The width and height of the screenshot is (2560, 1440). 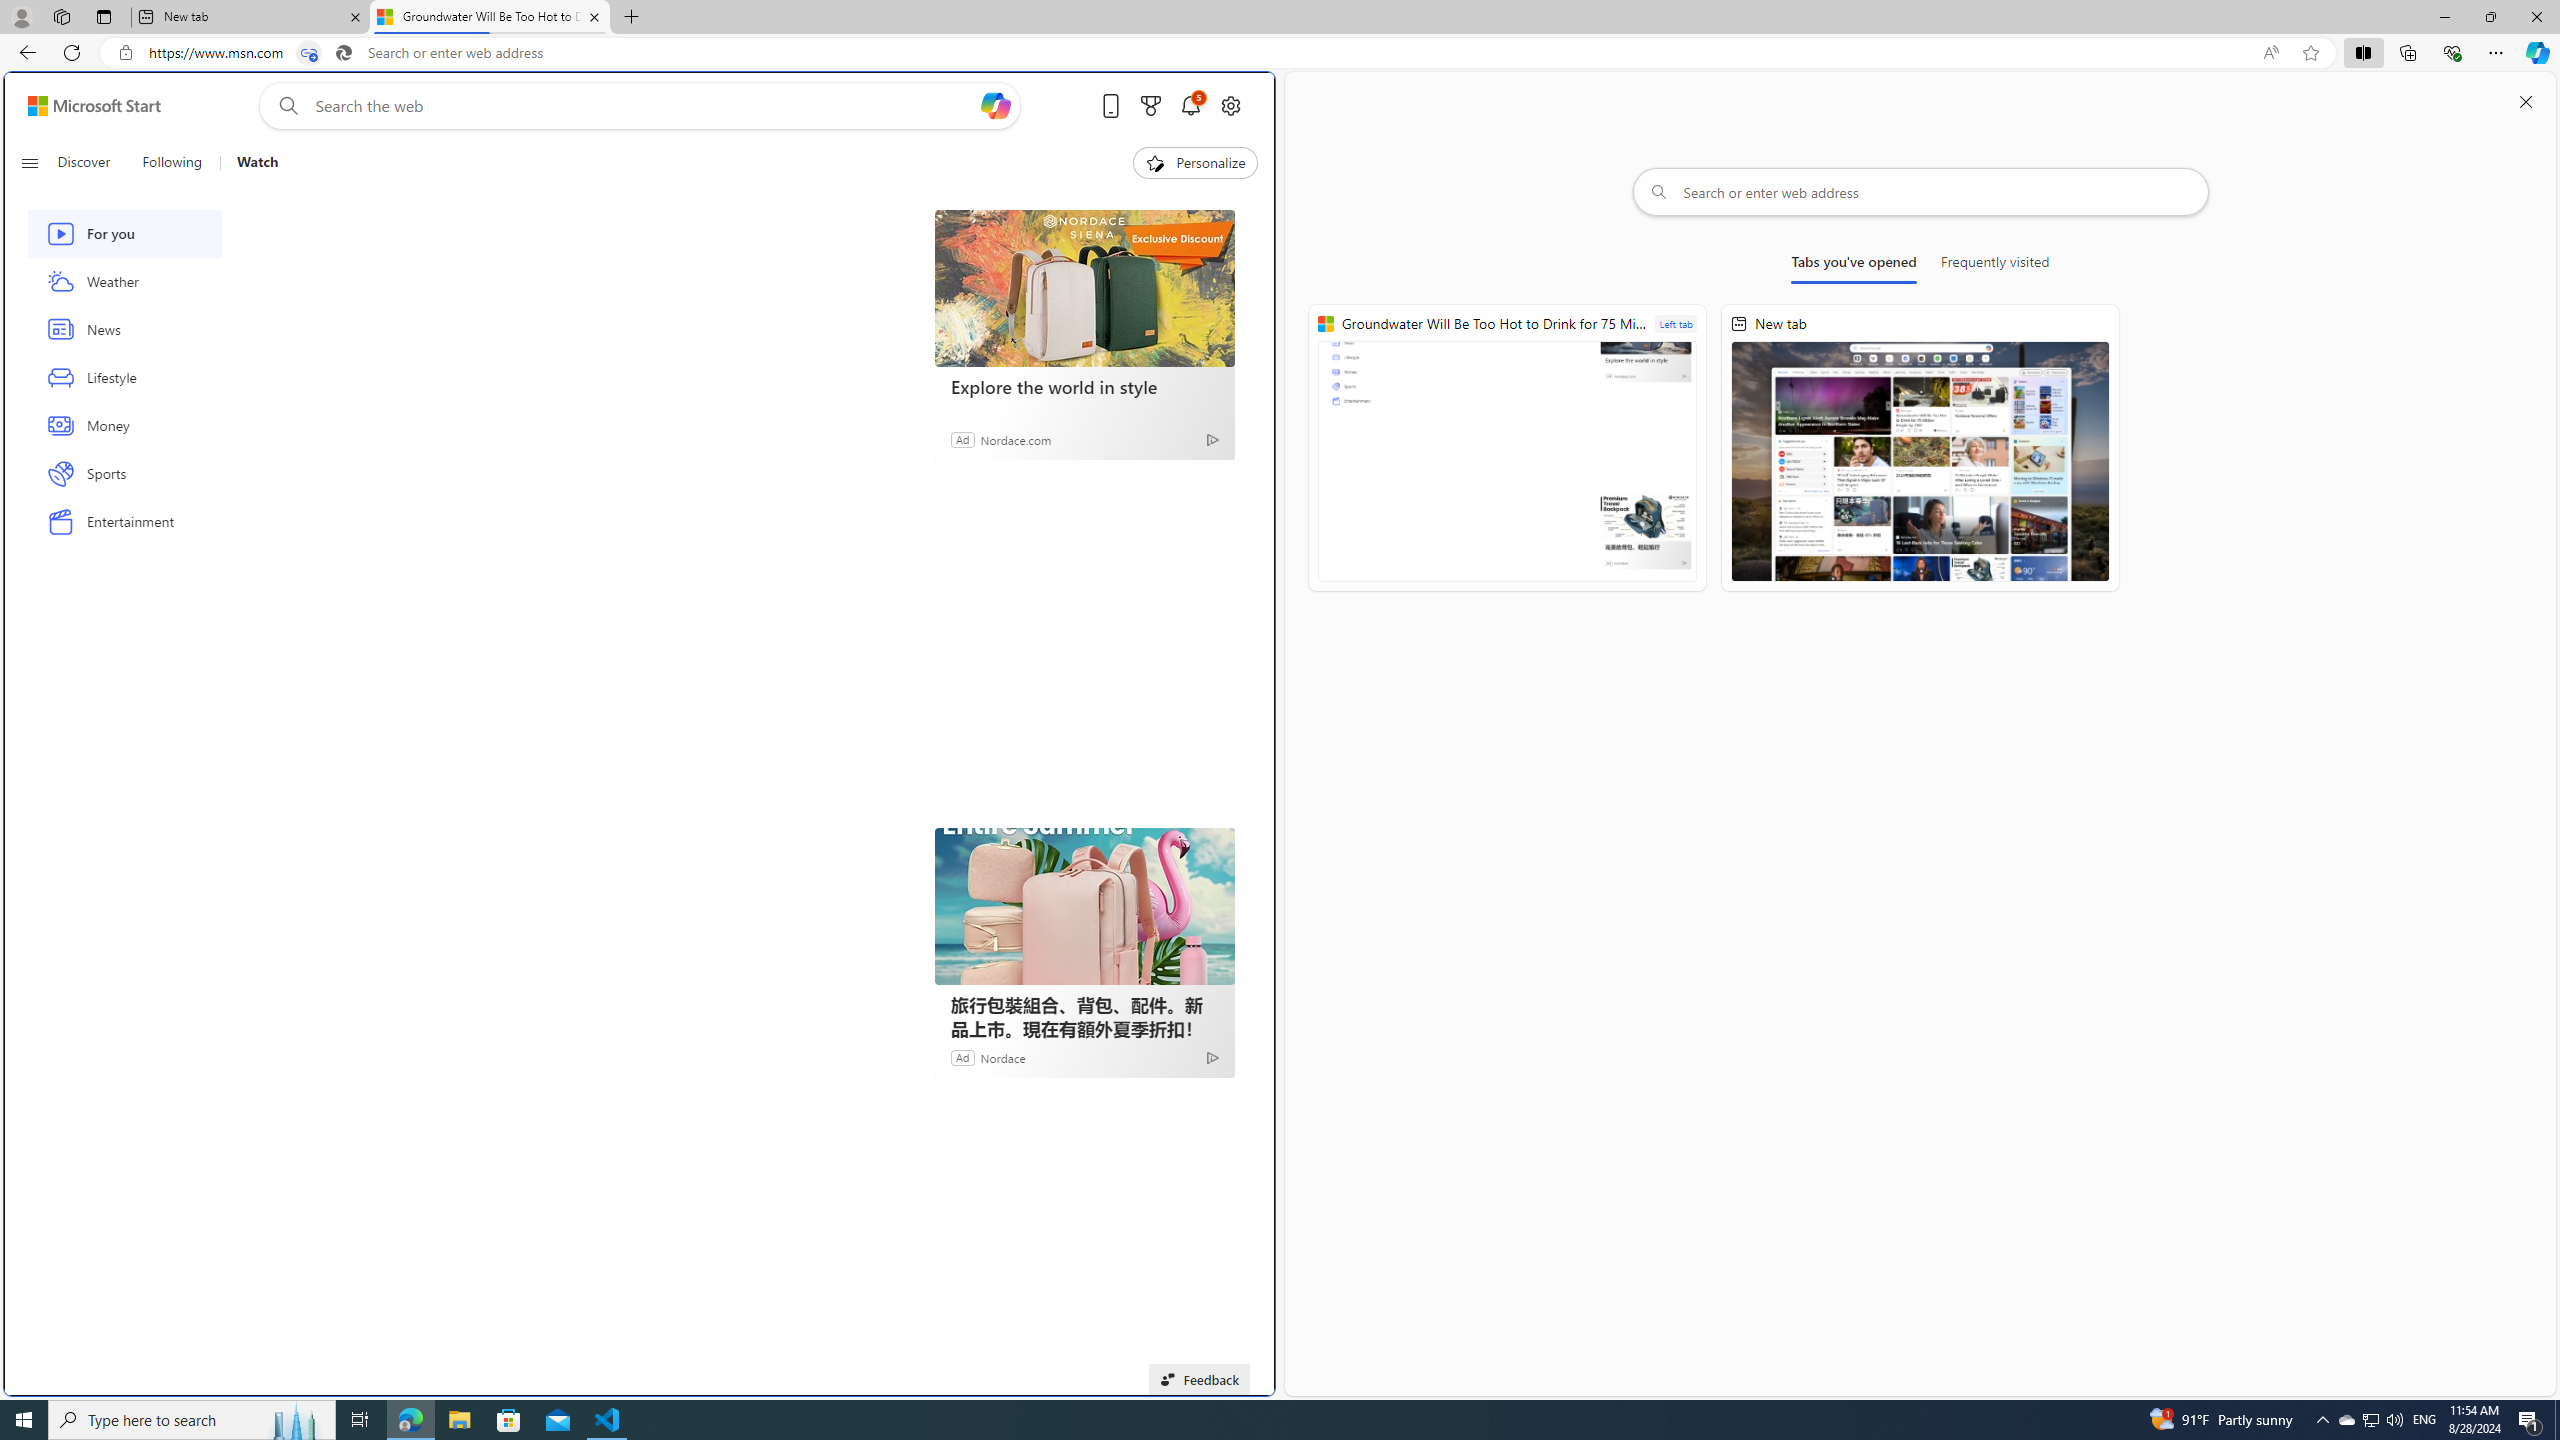 What do you see at coordinates (86, 106) in the screenshot?
I see `Skip to content` at bounding box center [86, 106].